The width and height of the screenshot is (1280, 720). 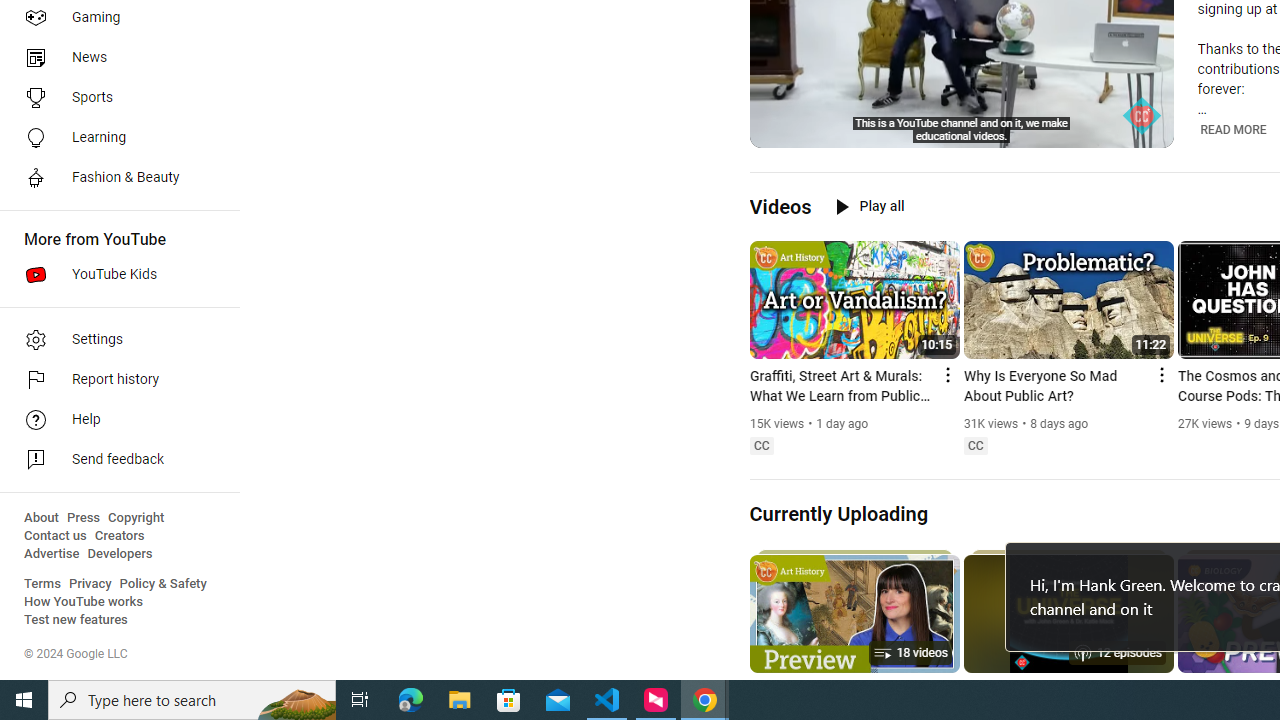 What do you see at coordinates (114, 58) in the screenshot?
I see `News` at bounding box center [114, 58].